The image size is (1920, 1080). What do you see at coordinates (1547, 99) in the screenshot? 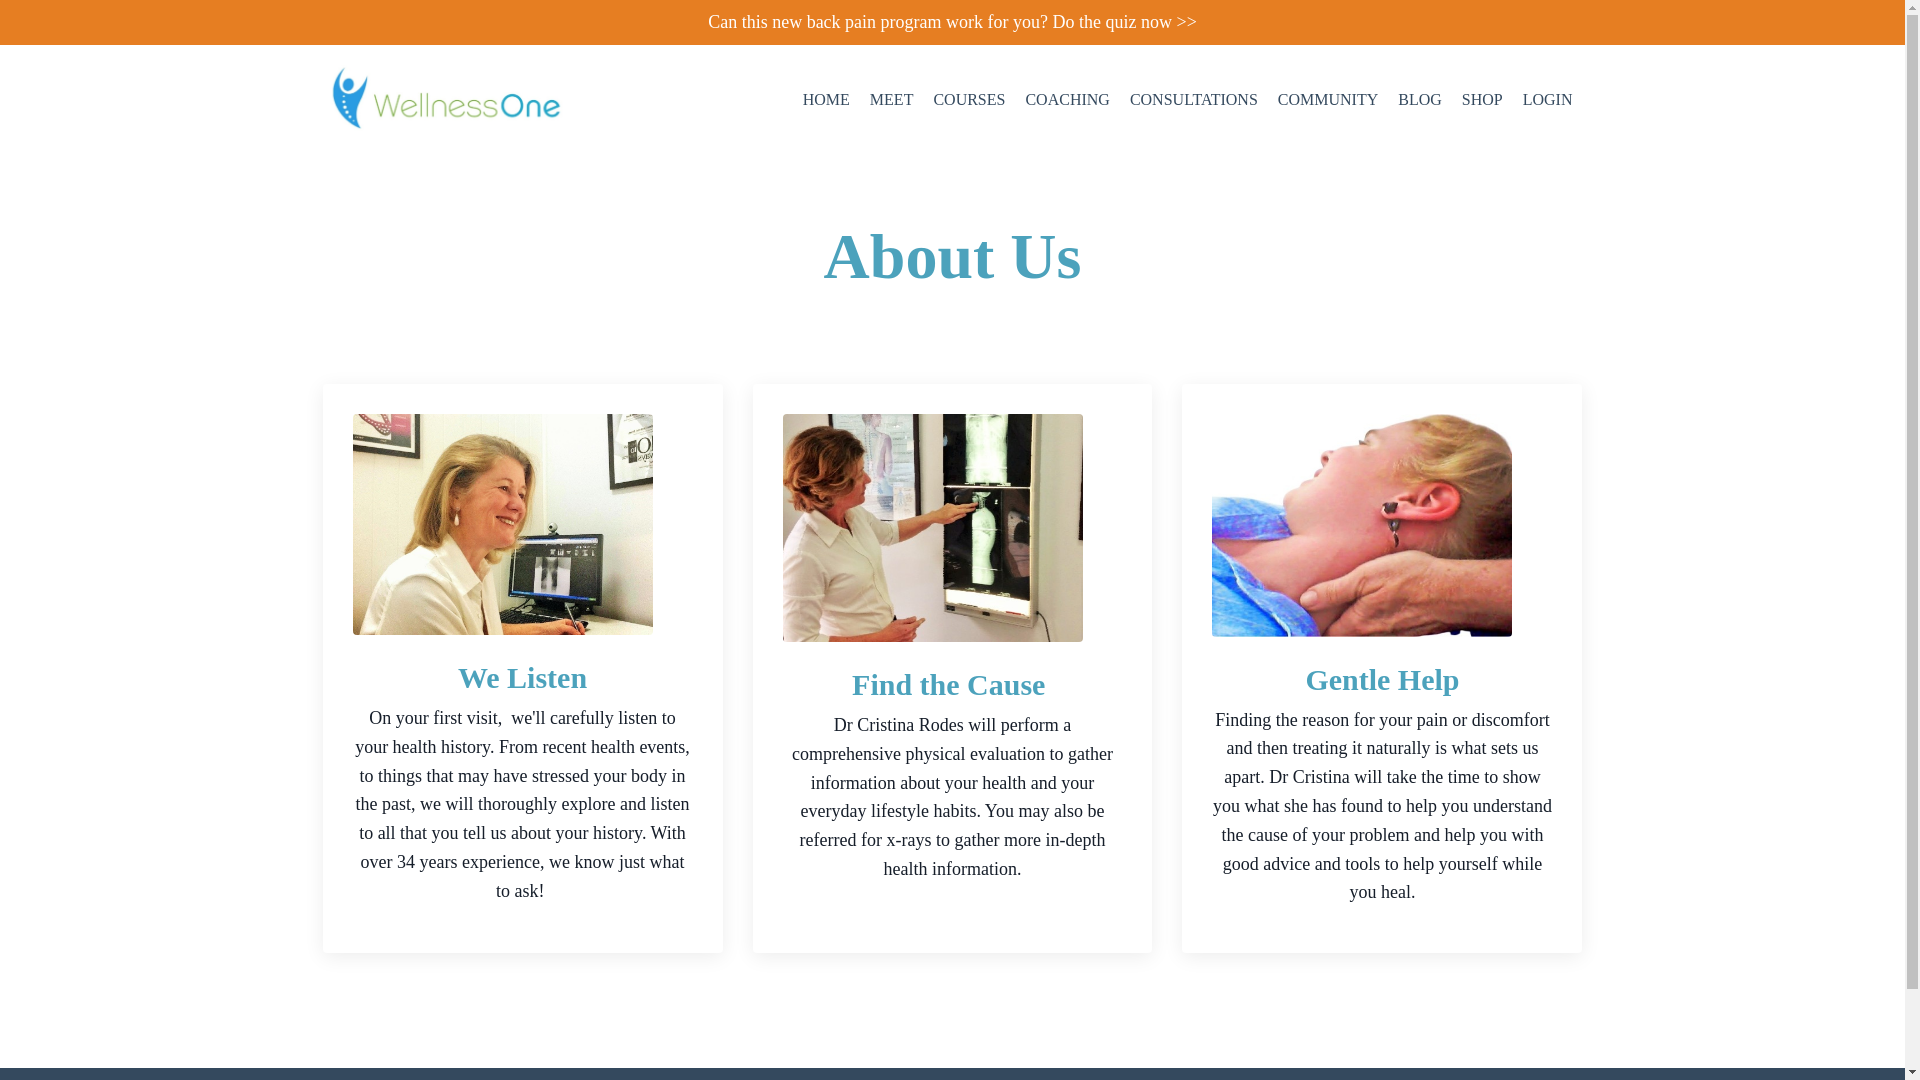
I see `LOGIN` at bounding box center [1547, 99].